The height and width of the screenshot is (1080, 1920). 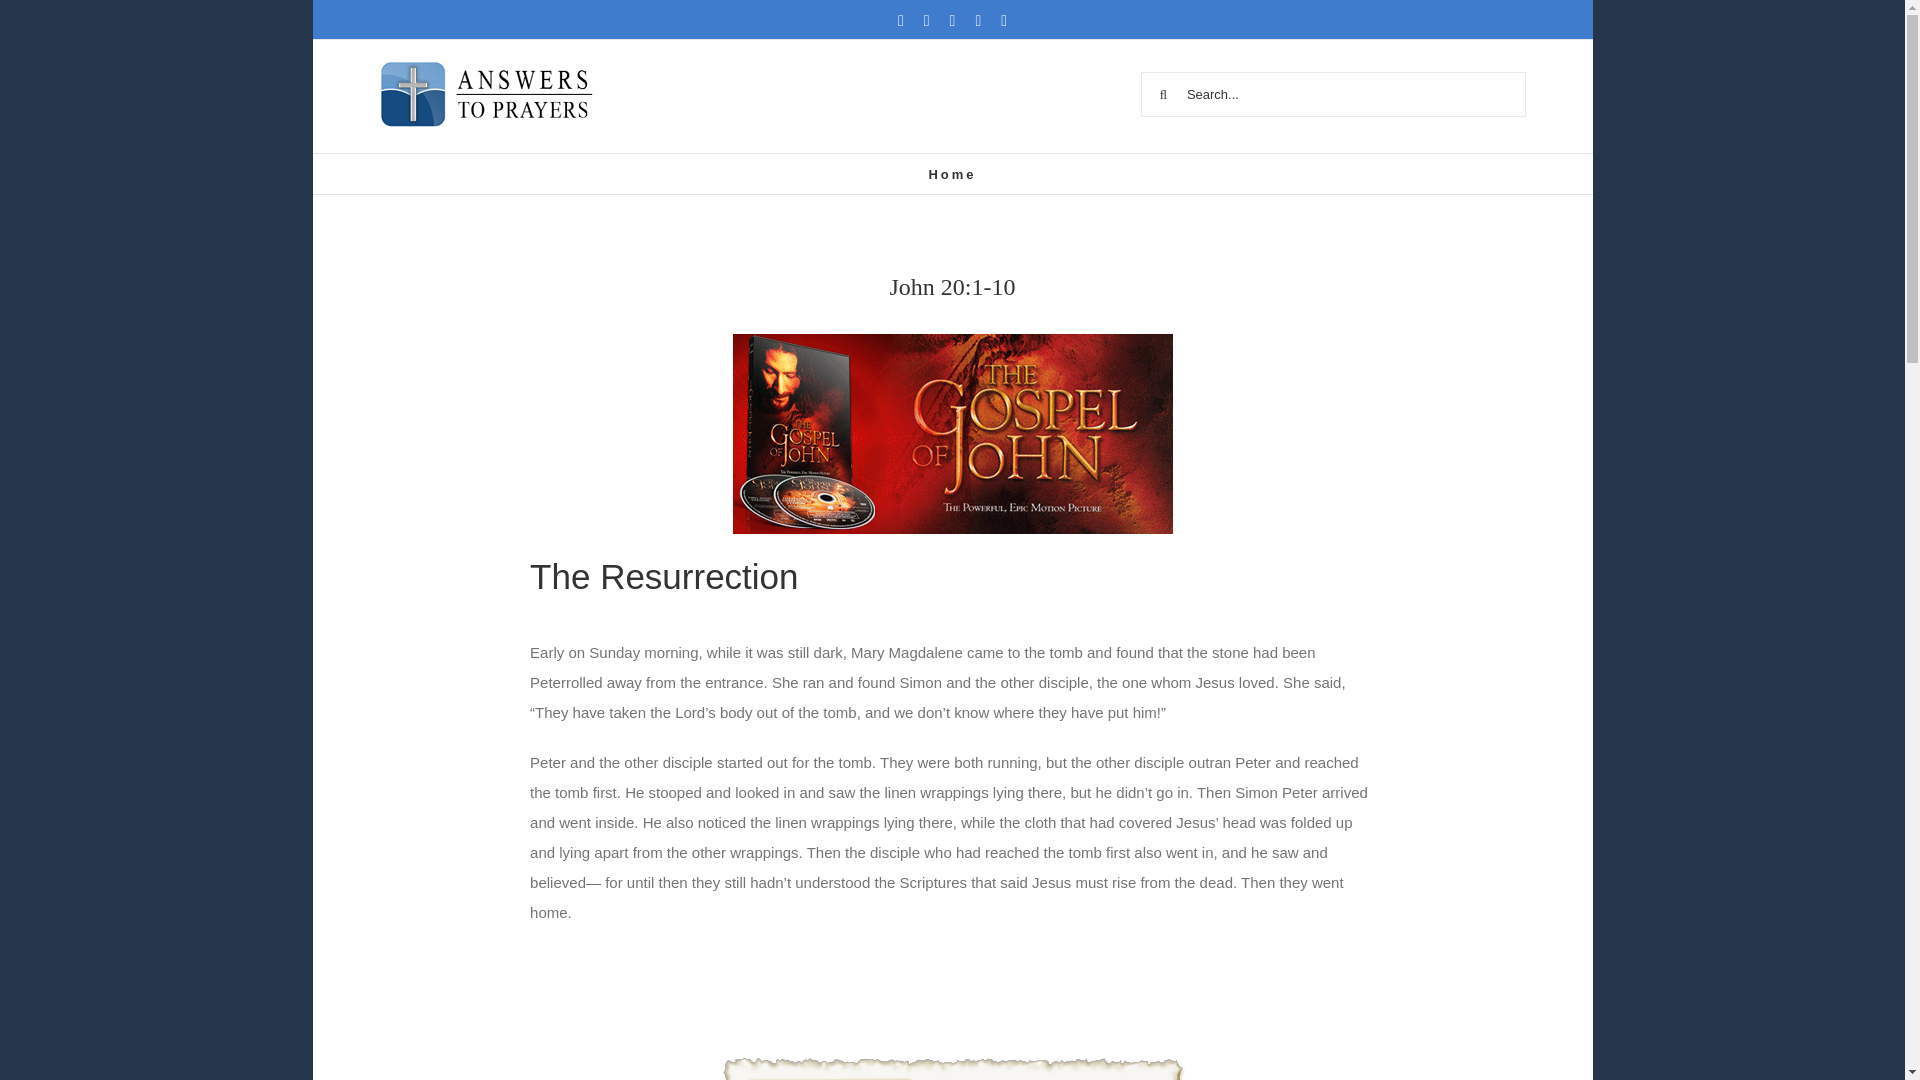 What do you see at coordinates (1003, 20) in the screenshot?
I see `Pinterest` at bounding box center [1003, 20].